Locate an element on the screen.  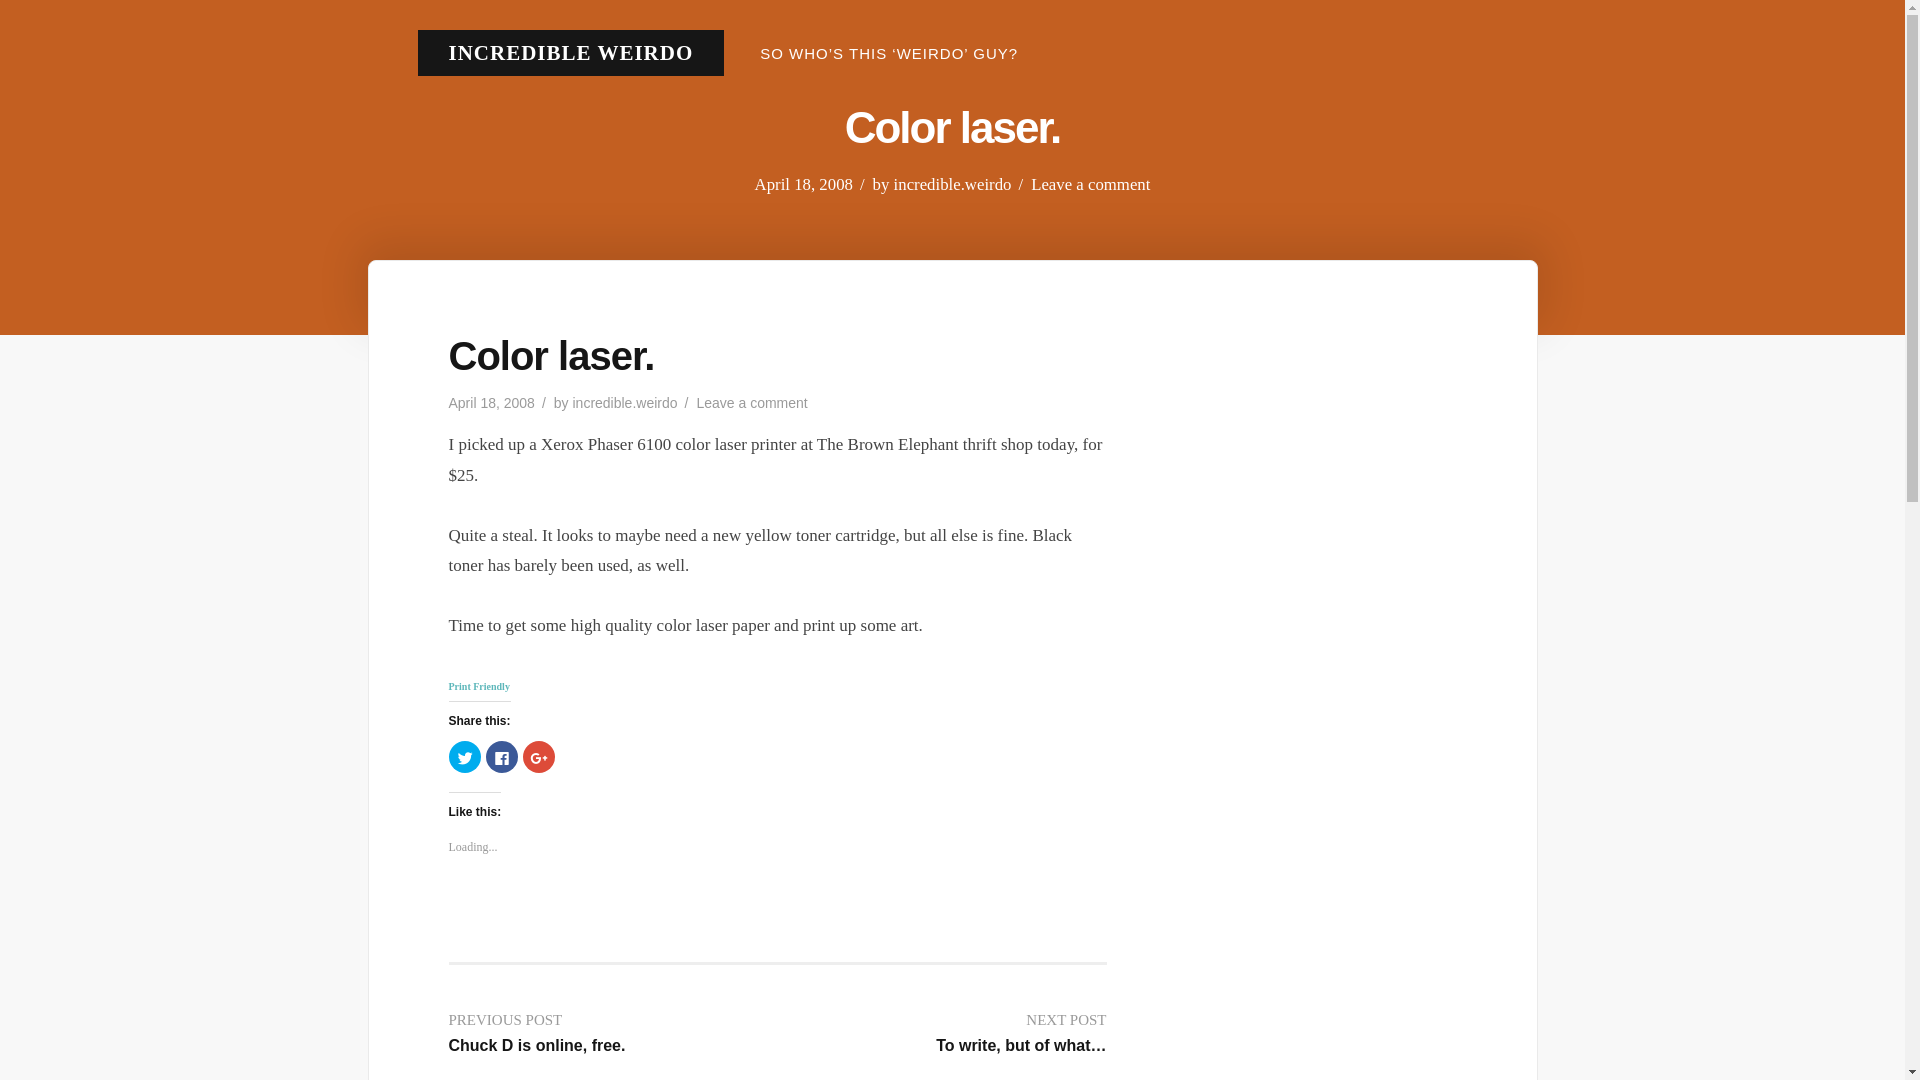
incredible.weirdo is located at coordinates (750, 403).